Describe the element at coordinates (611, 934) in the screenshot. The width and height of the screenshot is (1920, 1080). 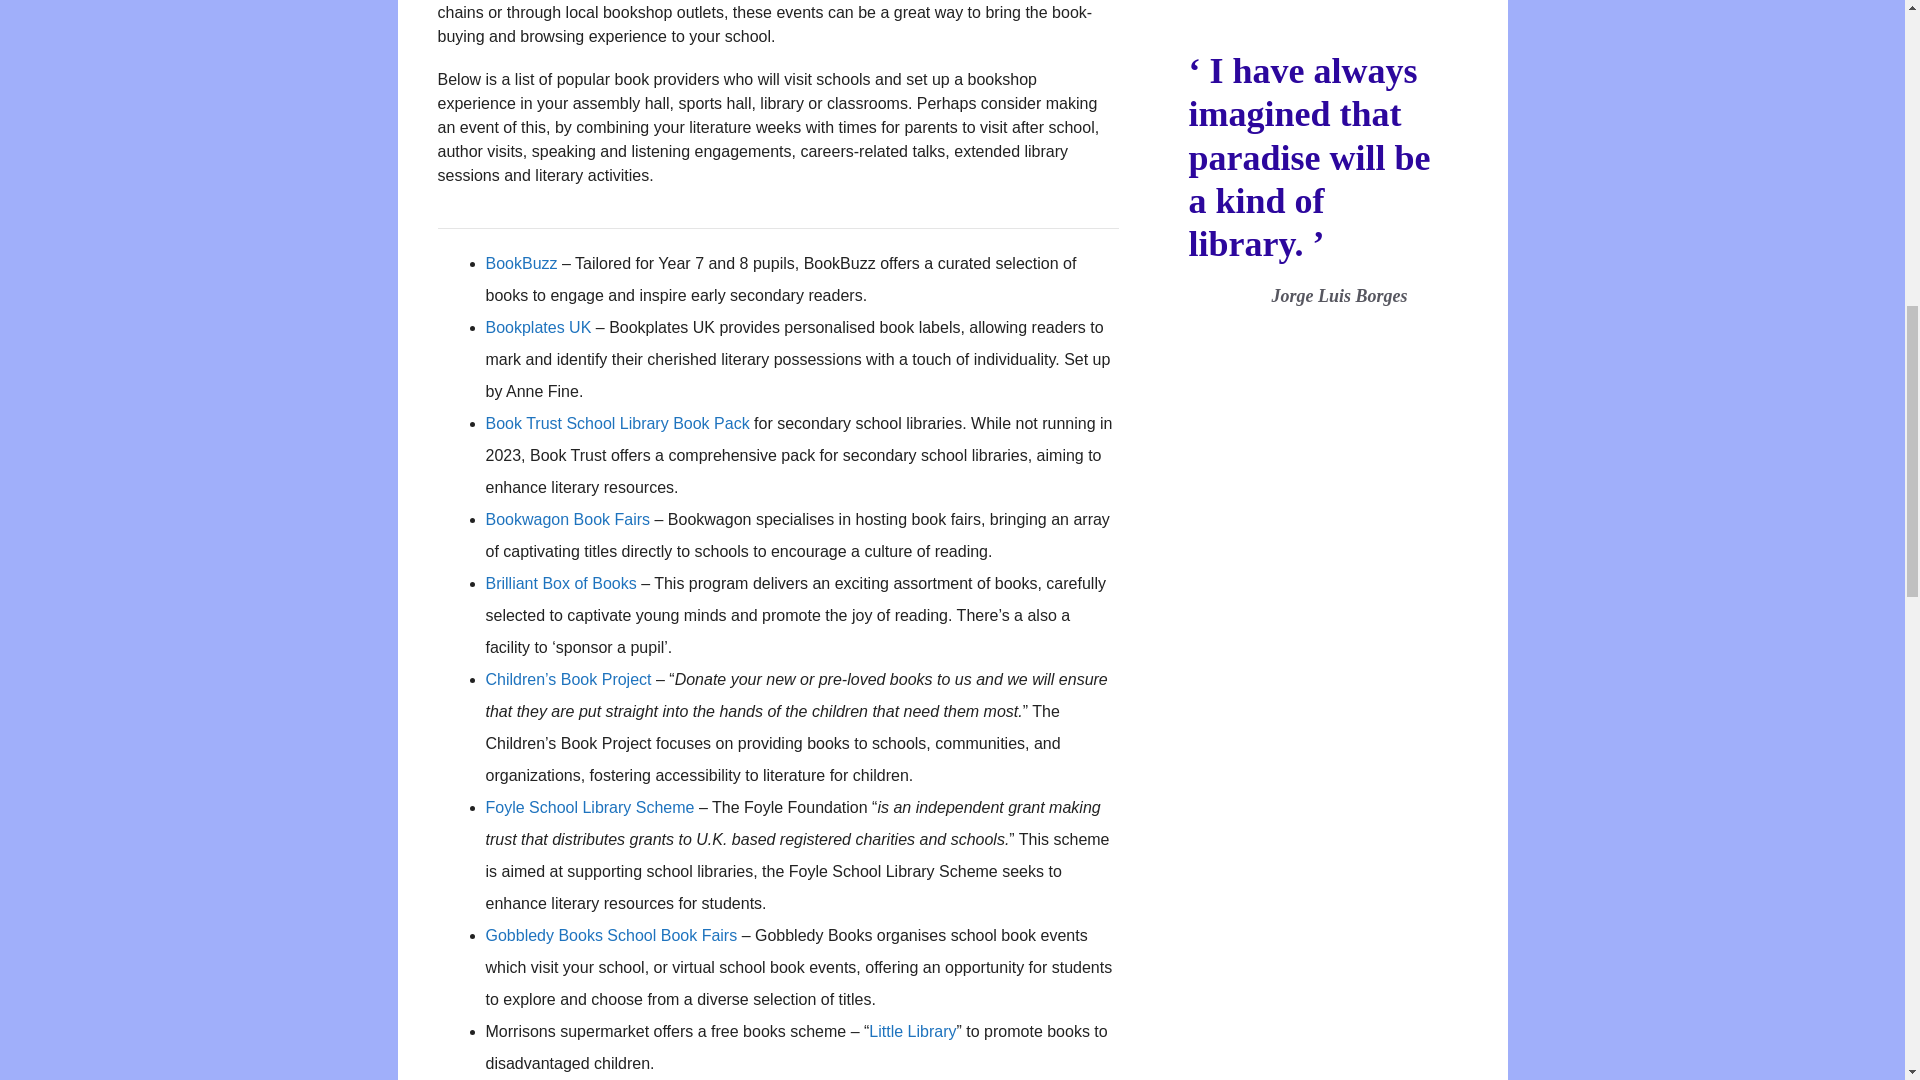
I see `Gobbledy Books School Book Fairs` at that location.